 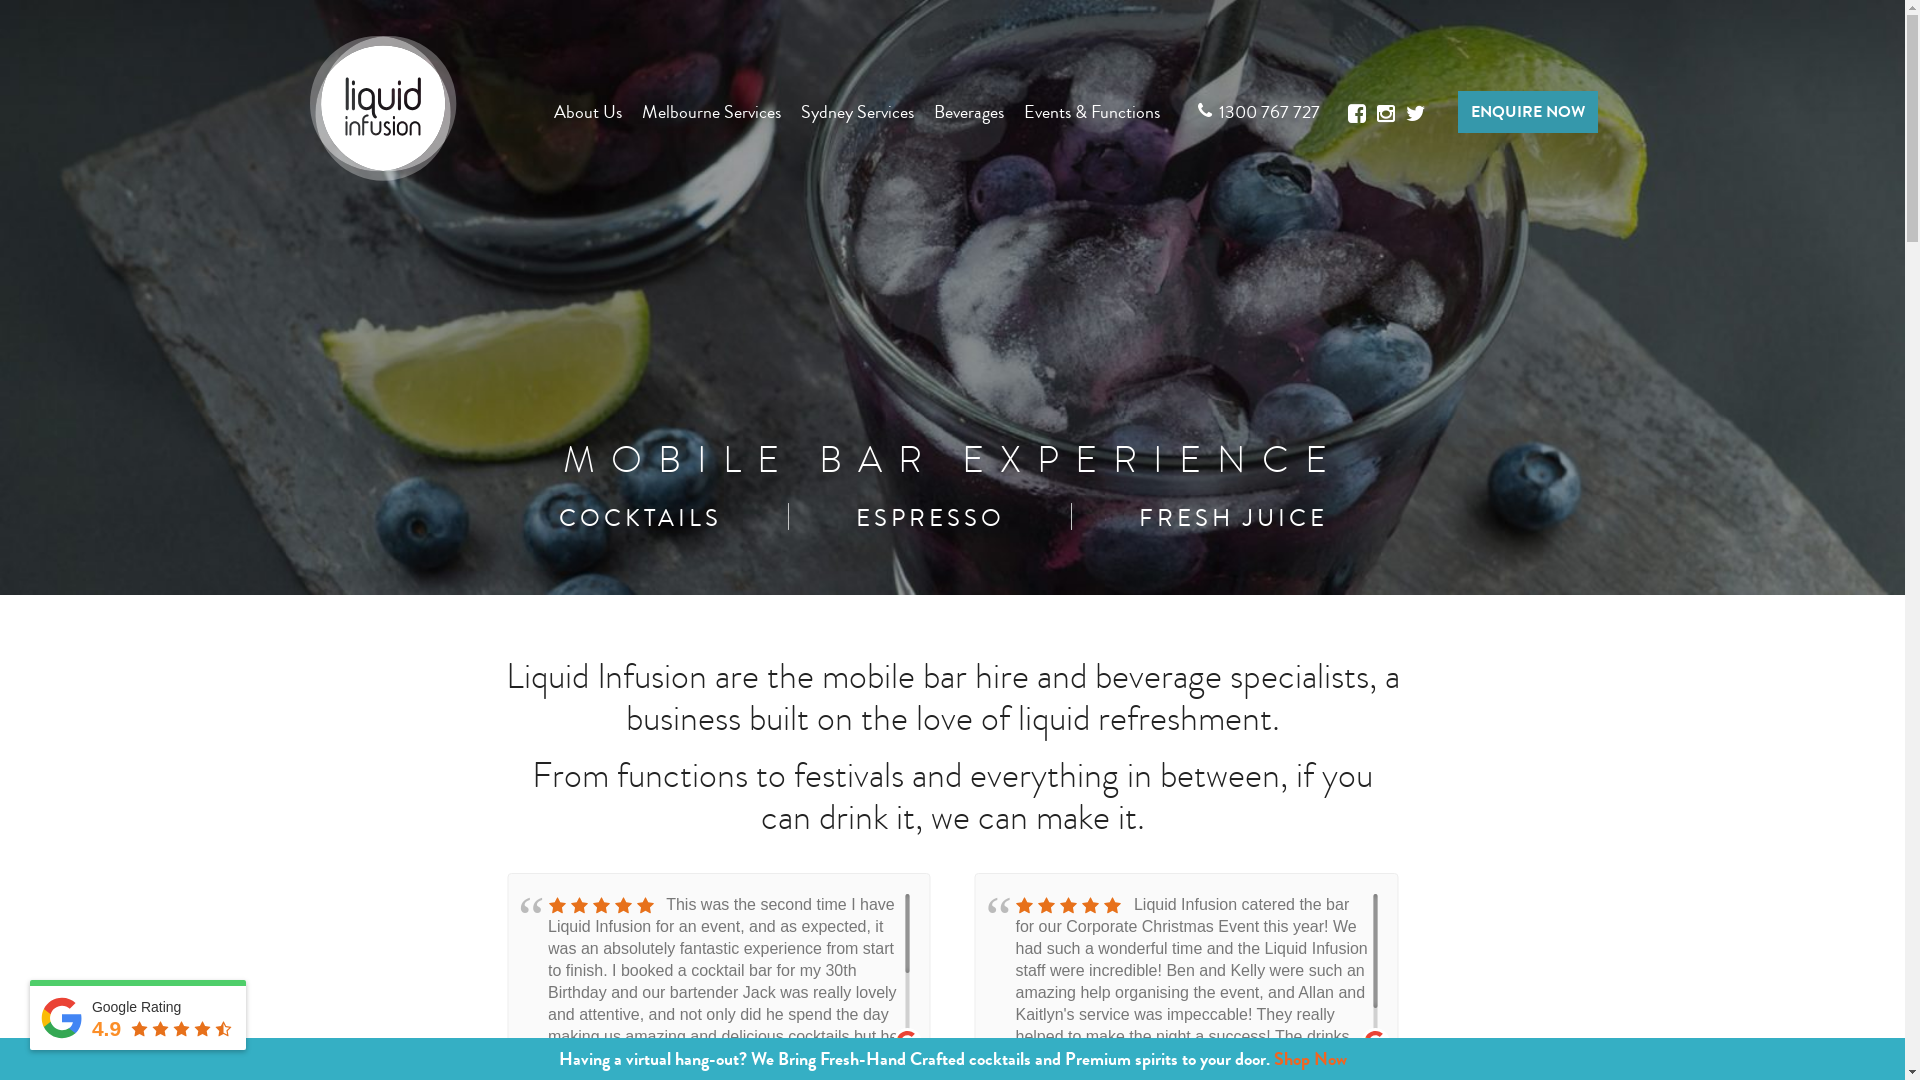 I want to click on Beverages, so click(x=969, y=112).